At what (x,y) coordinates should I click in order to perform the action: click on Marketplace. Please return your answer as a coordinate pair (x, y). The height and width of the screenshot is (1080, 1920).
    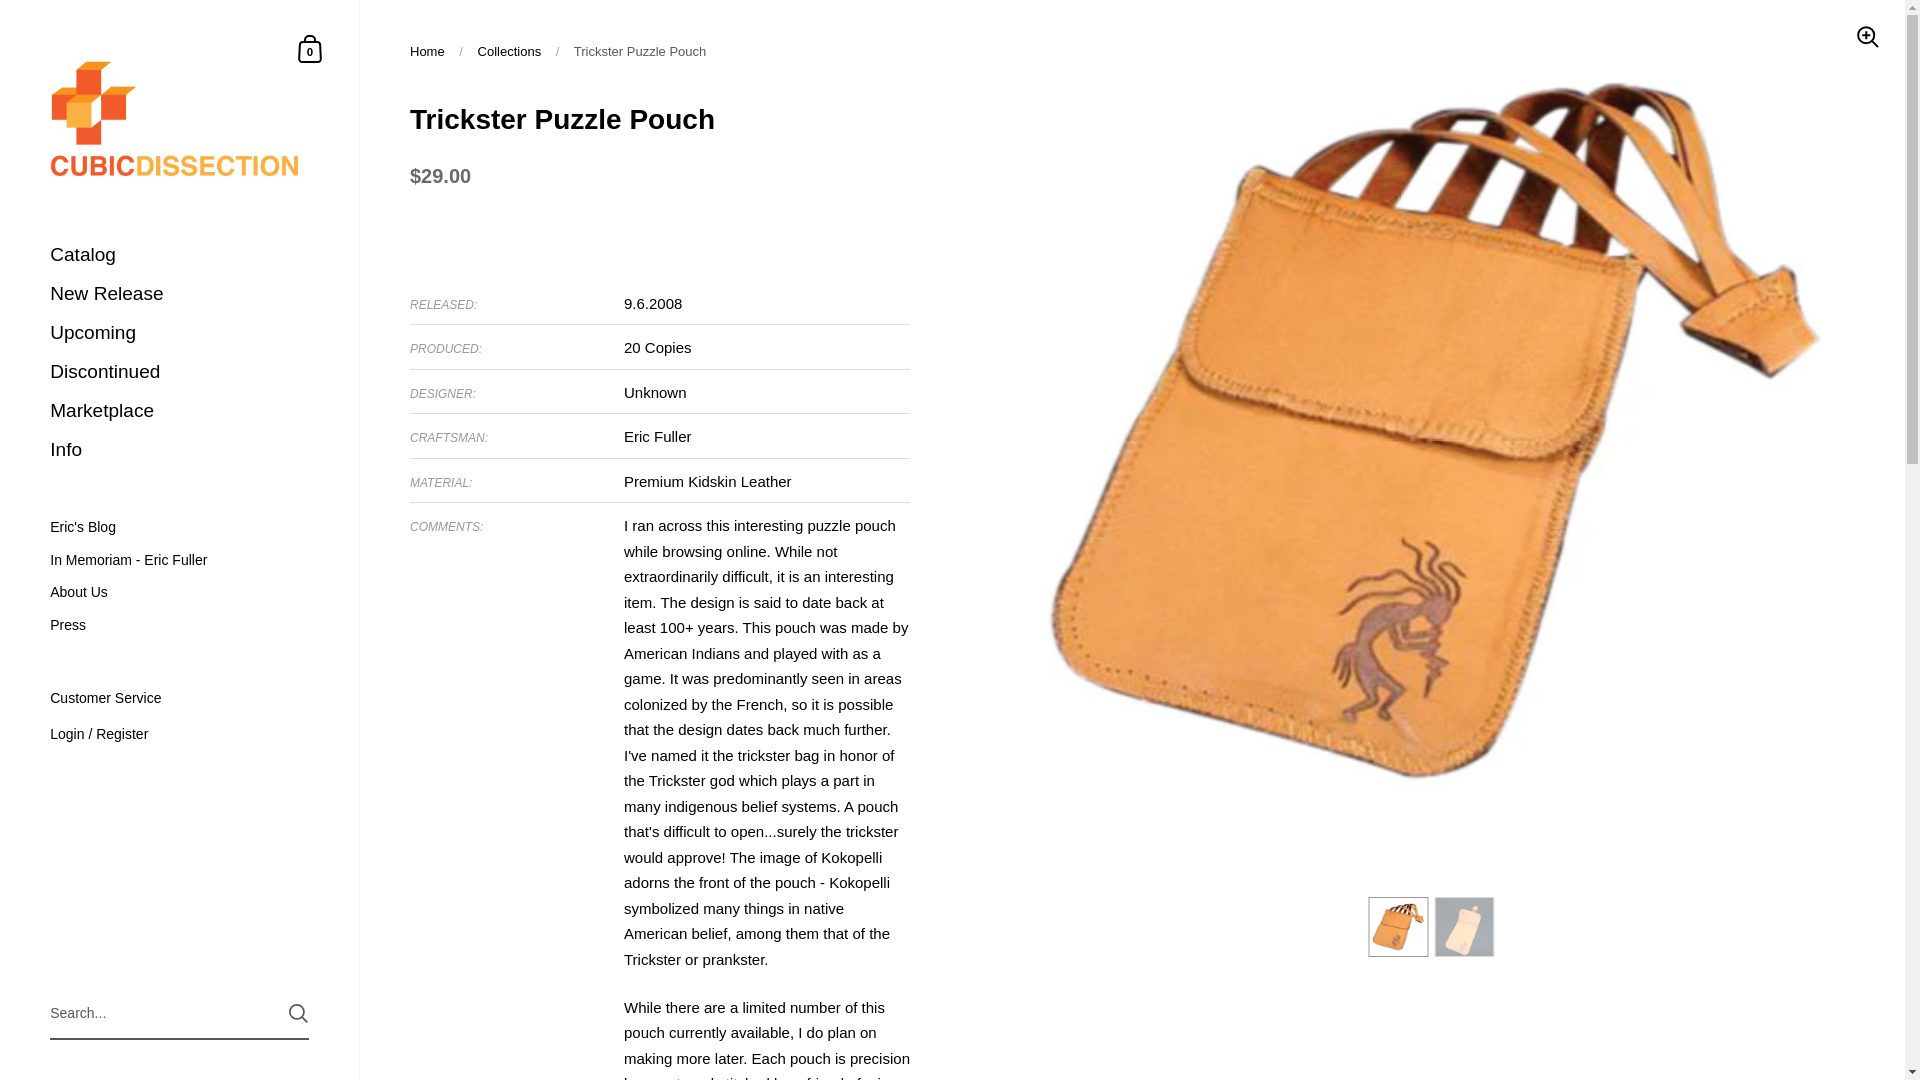
    Looking at the image, I should click on (180, 411).